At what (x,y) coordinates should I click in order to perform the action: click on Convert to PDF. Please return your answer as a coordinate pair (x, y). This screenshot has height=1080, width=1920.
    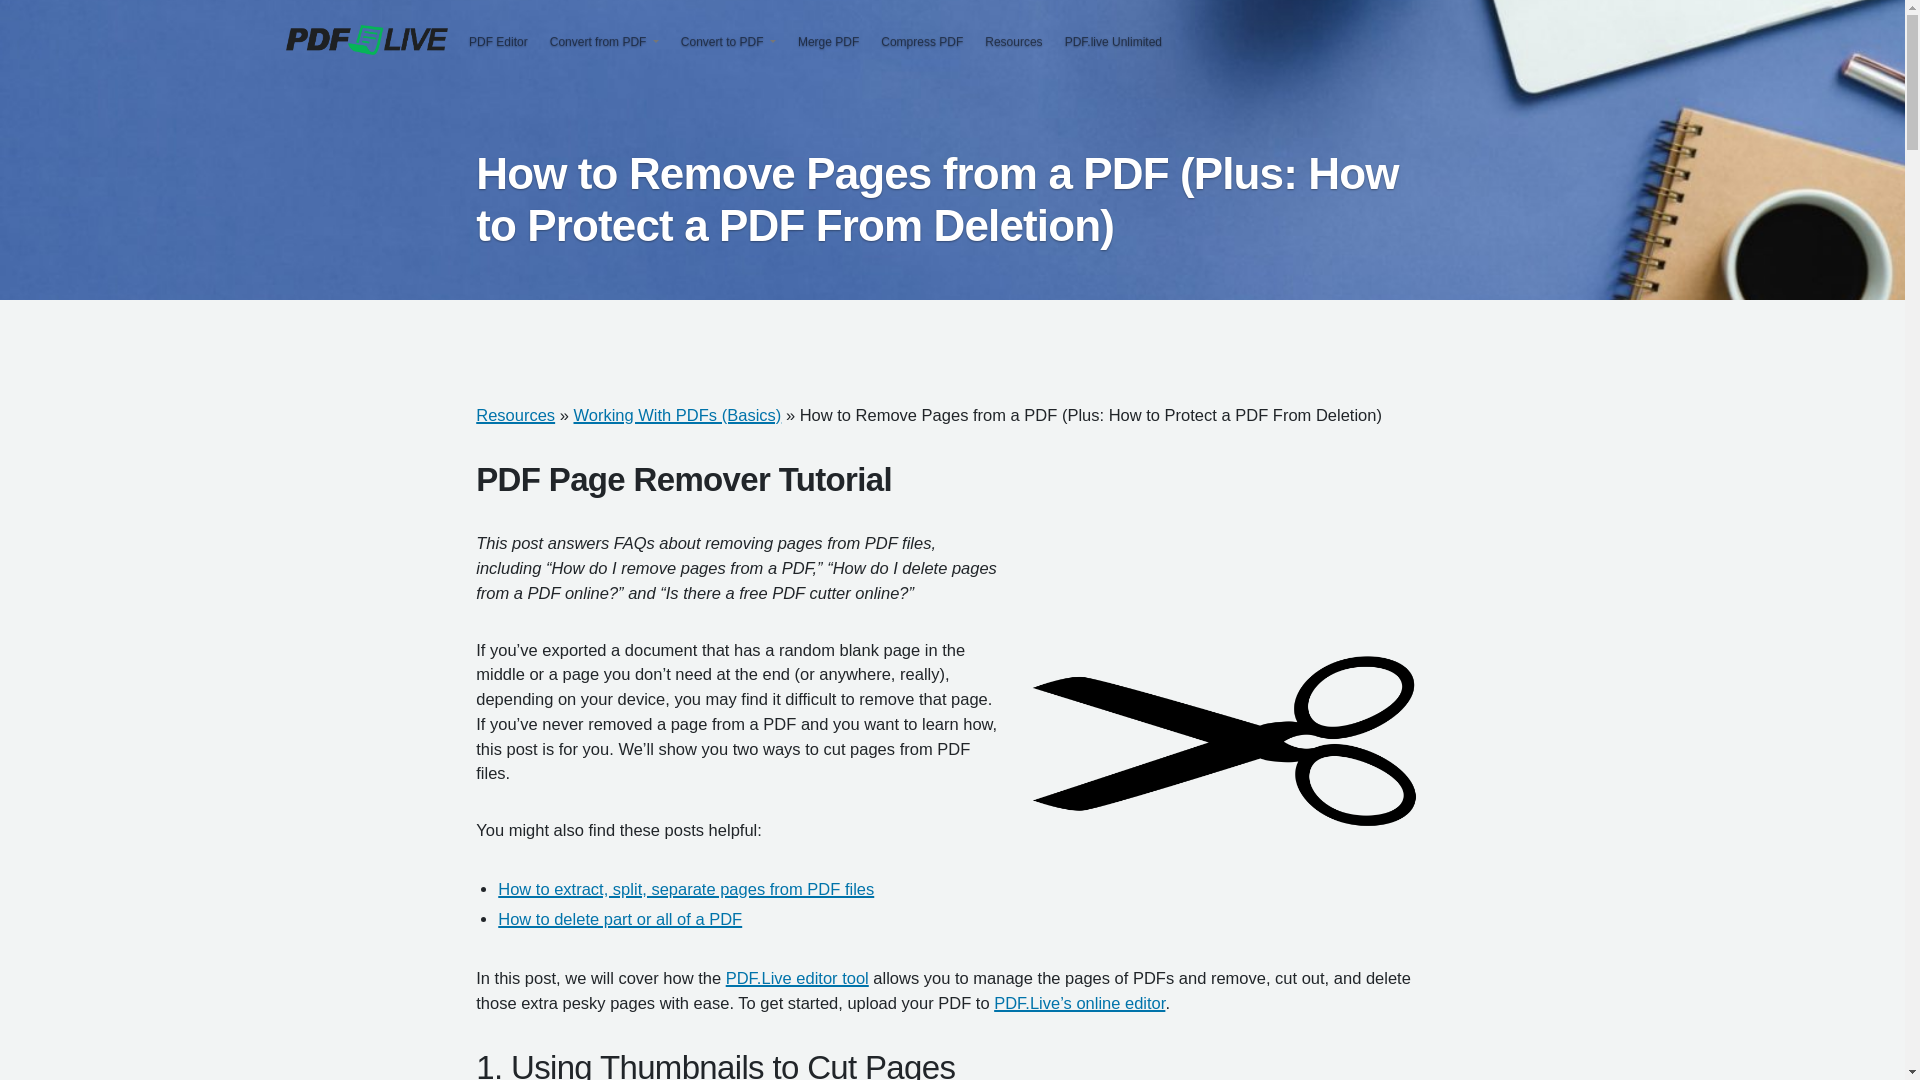
    Looking at the image, I should click on (722, 42).